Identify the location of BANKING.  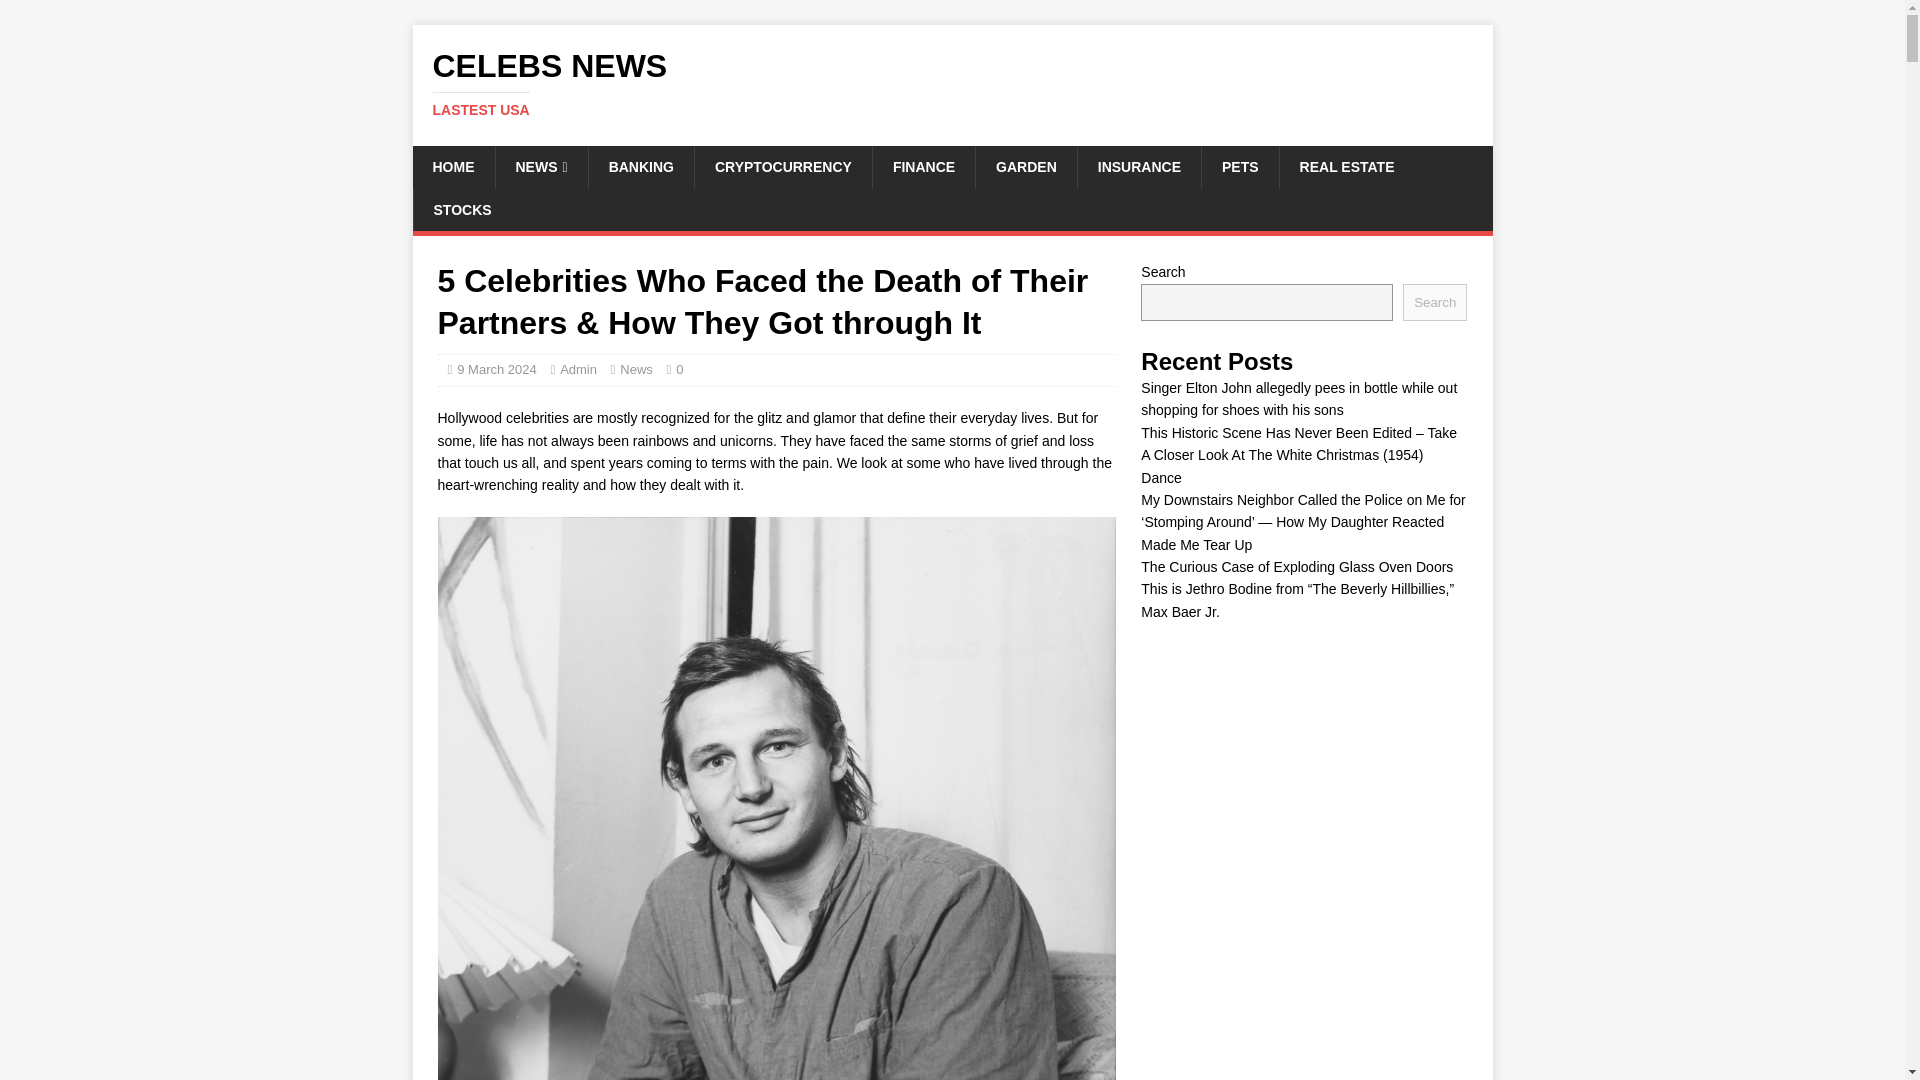
(1240, 166).